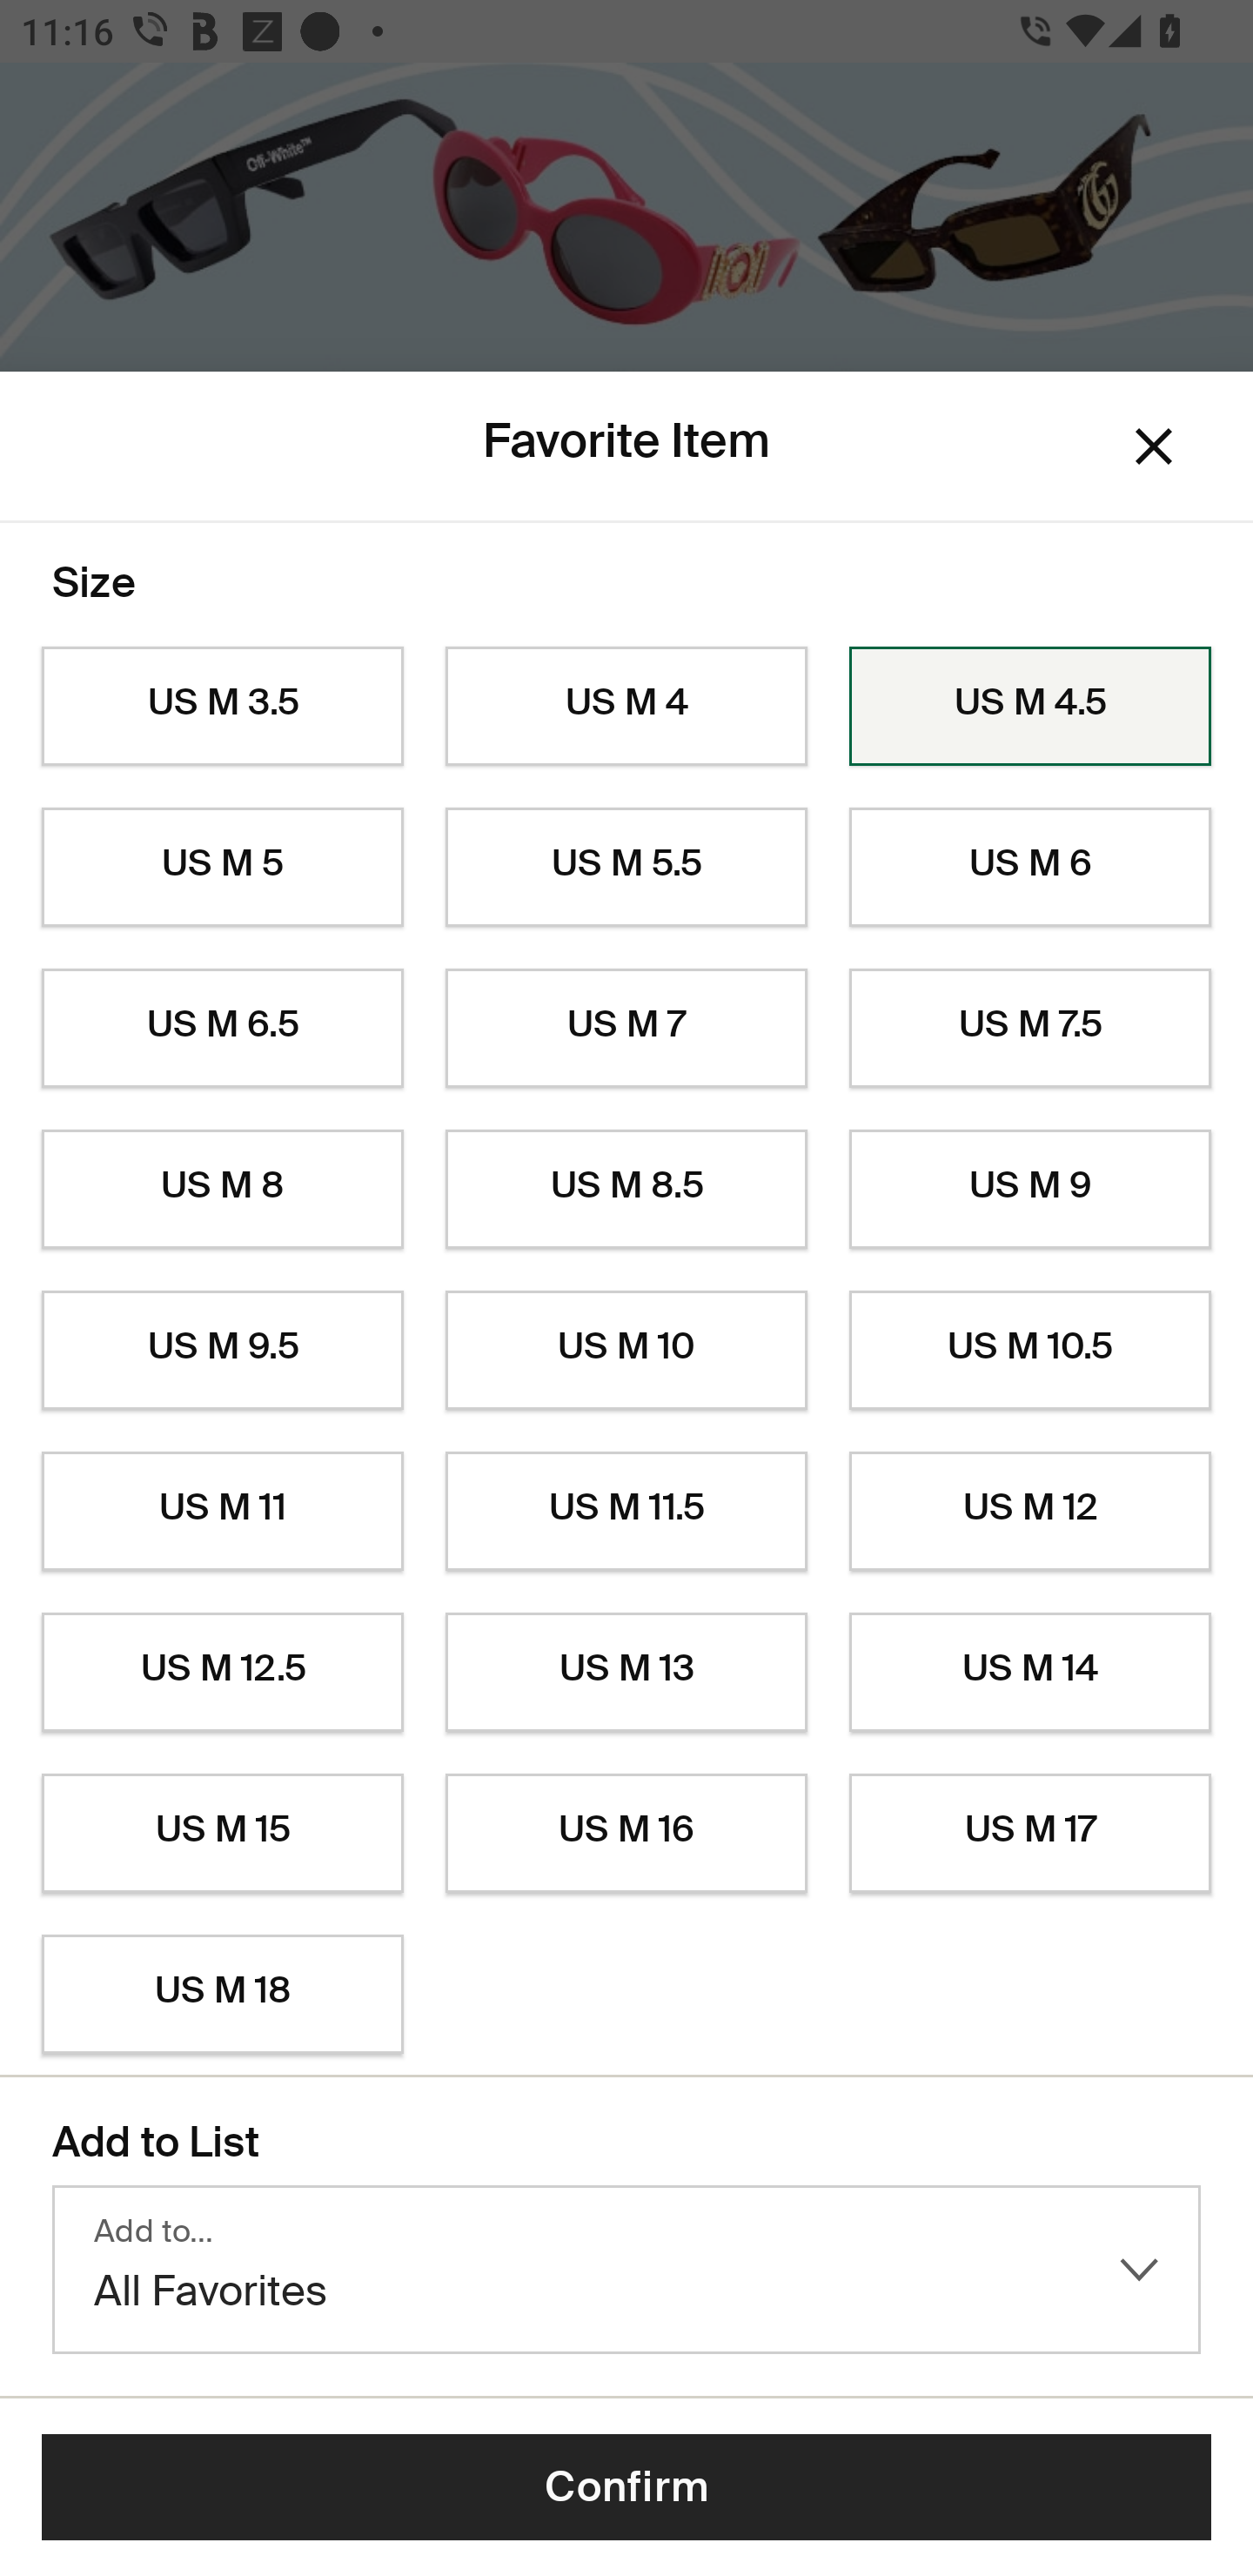 Image resolution: width=1253 pixels, height=2576 pixels. Describe the element at coordinates (222, 867) in the screenshot. I see `US M 5` at that location.